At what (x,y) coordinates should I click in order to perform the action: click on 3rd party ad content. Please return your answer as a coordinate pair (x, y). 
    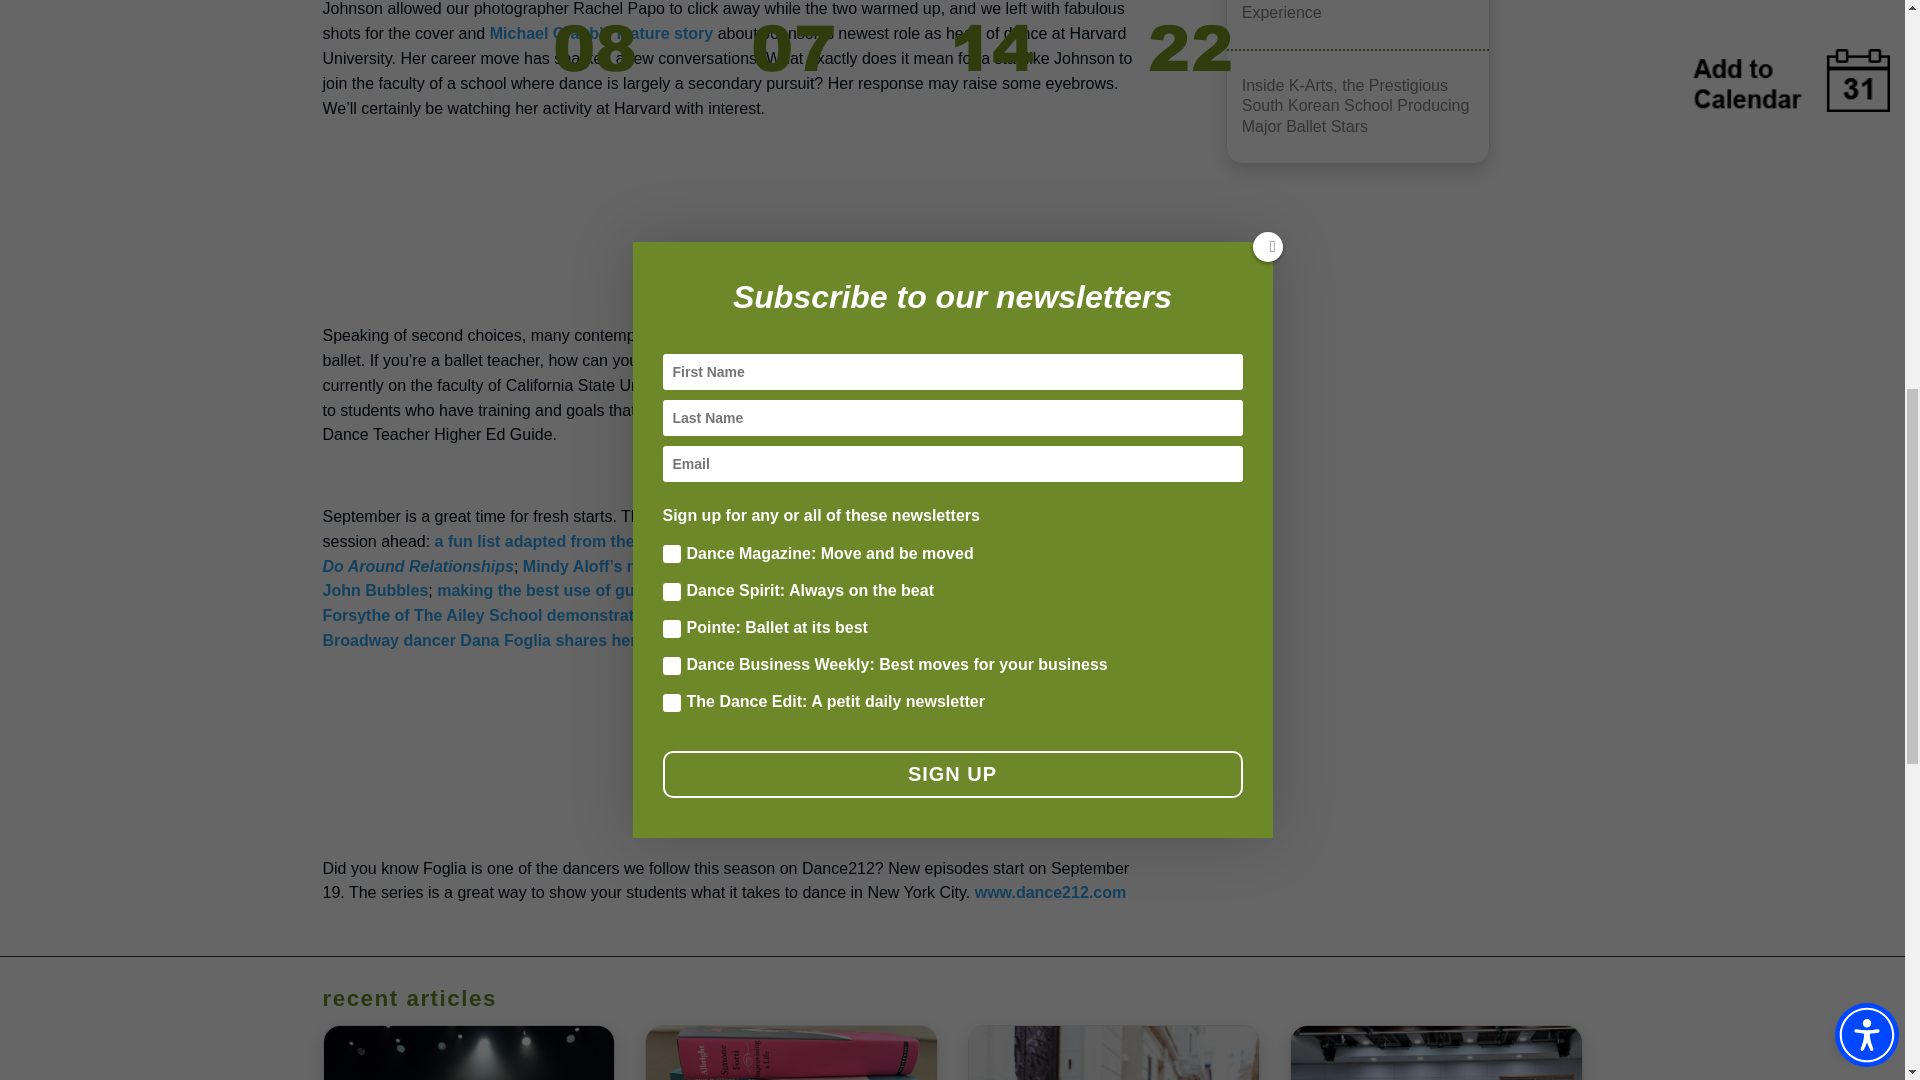
    Looking at the image, I should click on (736, 746).